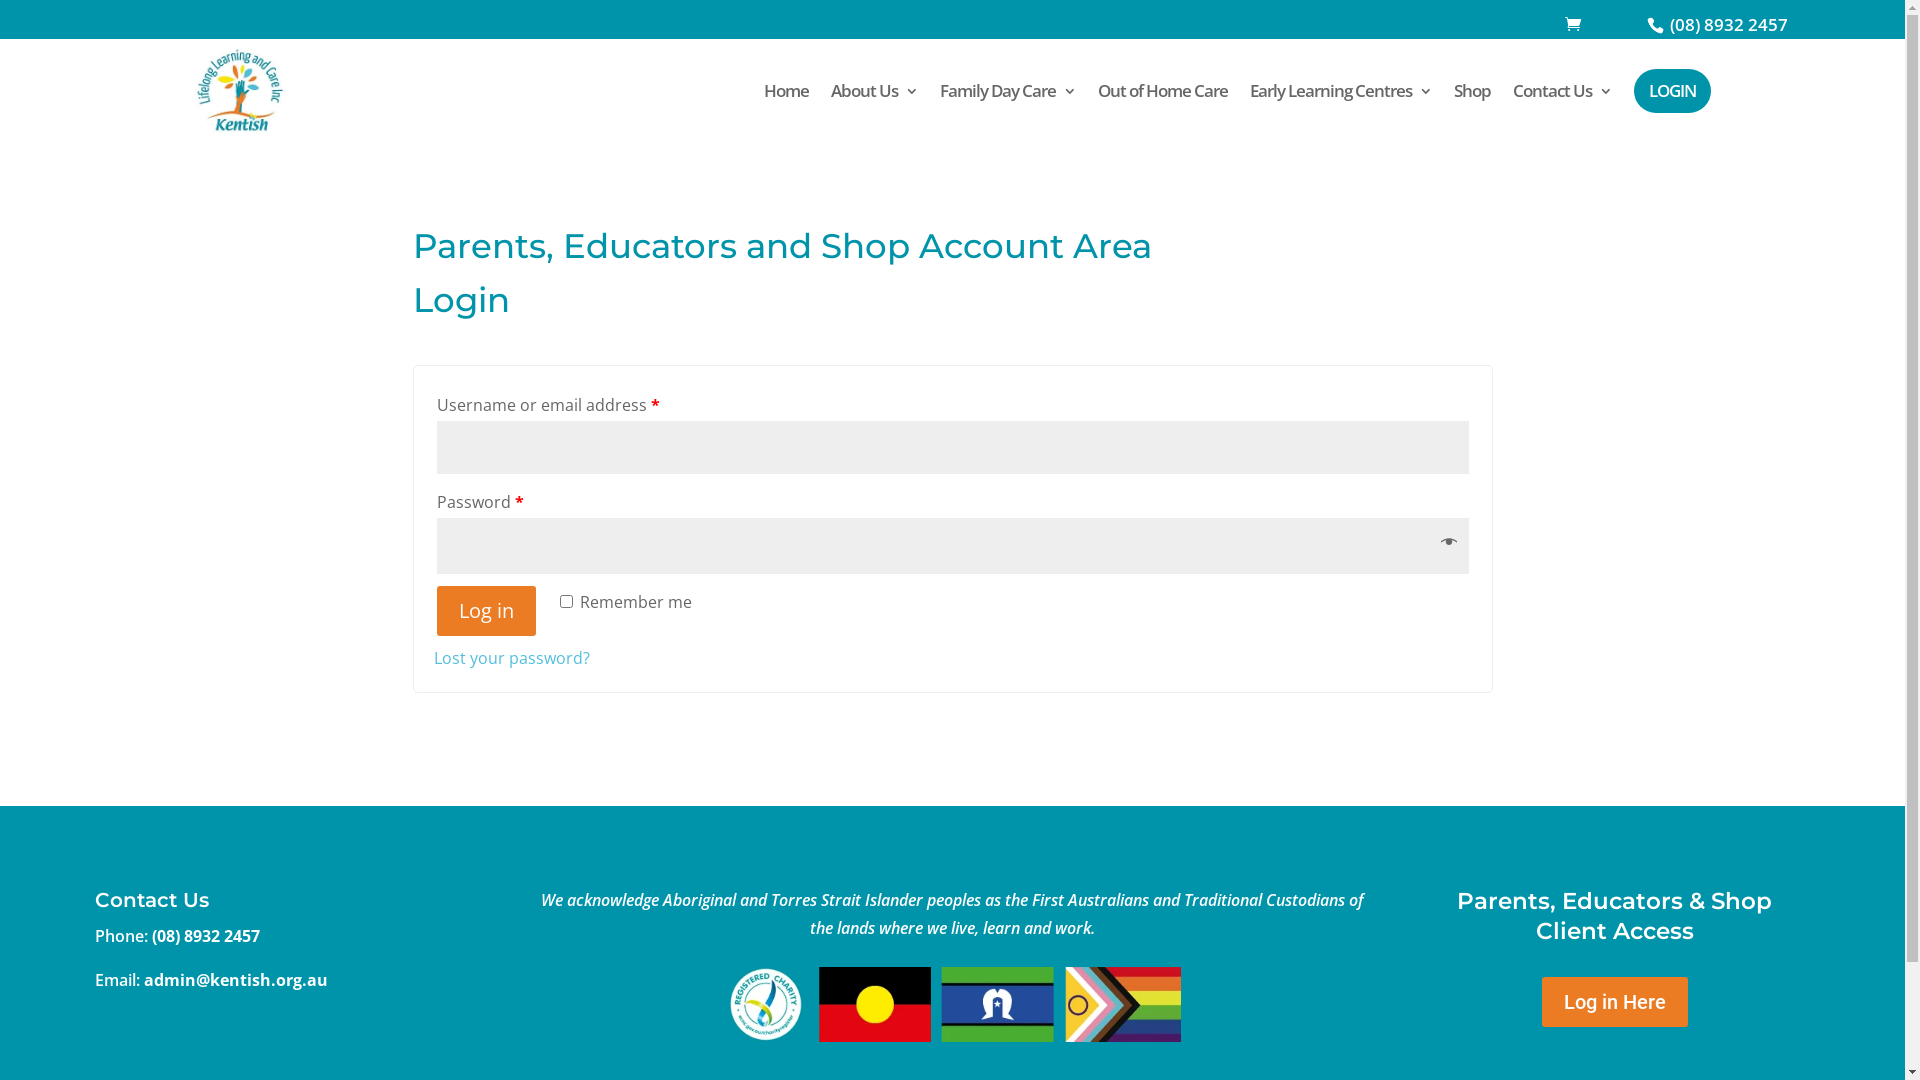 Image resolution: width=1920 pixels, height=1080 pixels. Describe the element at coordinates (1008, 90) in the screenshot. I see `Family Day Care` at that location.